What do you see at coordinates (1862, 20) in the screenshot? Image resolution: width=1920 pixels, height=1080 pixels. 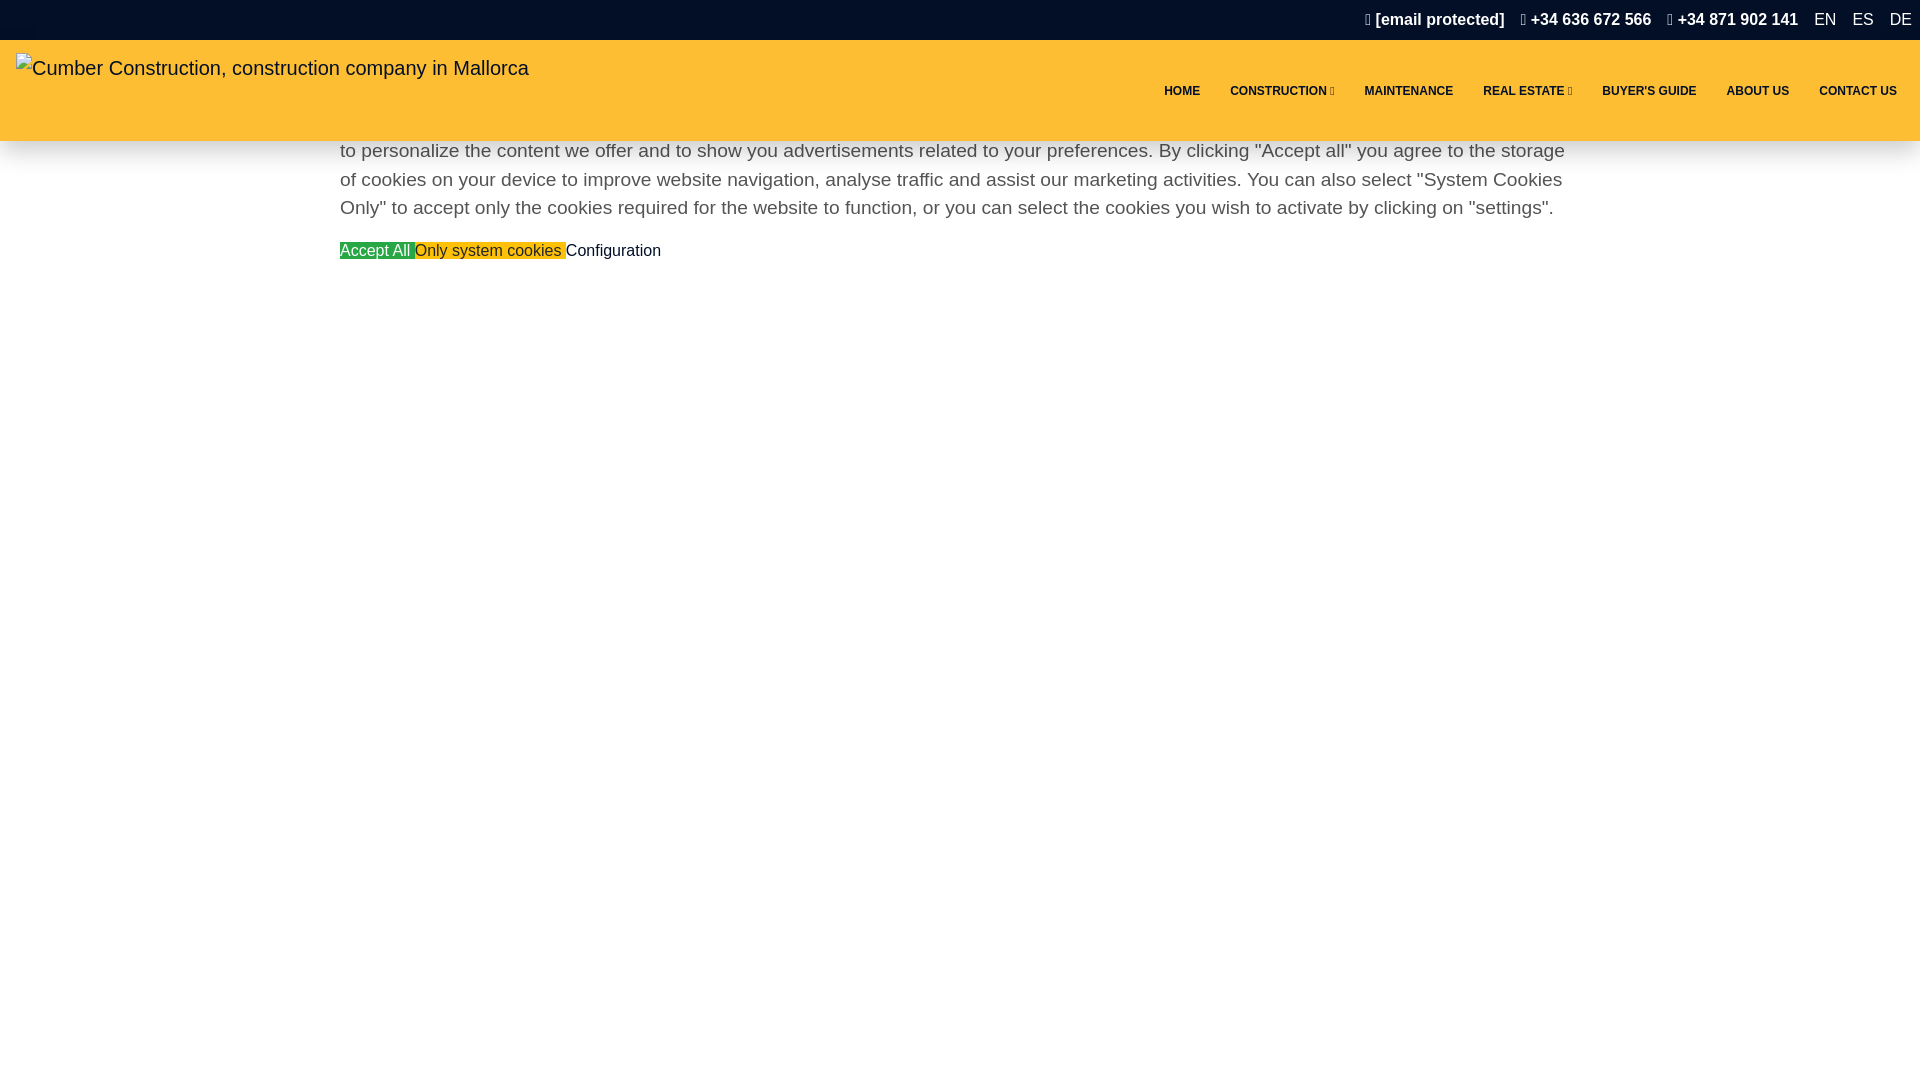 I see `spanish` at bounding box center [1862, 20].